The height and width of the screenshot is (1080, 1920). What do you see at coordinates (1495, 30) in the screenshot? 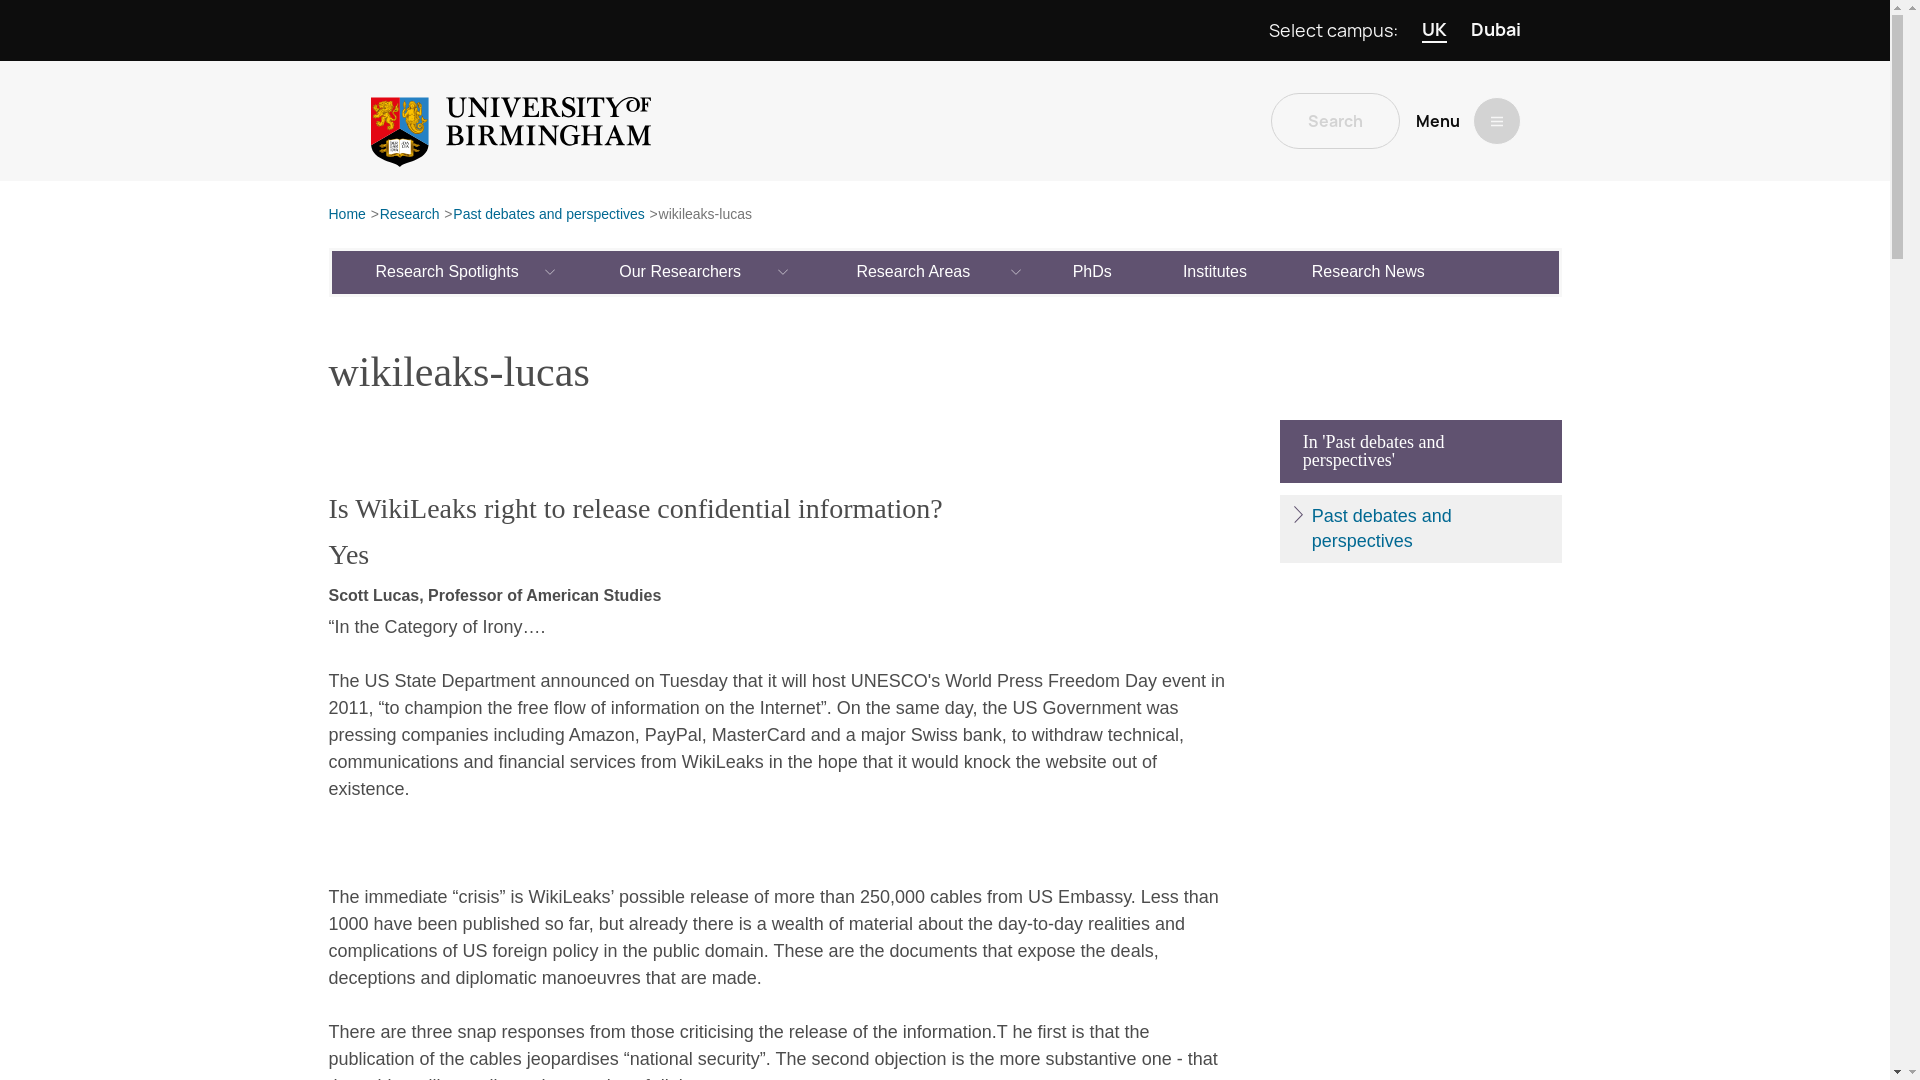
I see `Dubai` at bounding box center [1495, 30].